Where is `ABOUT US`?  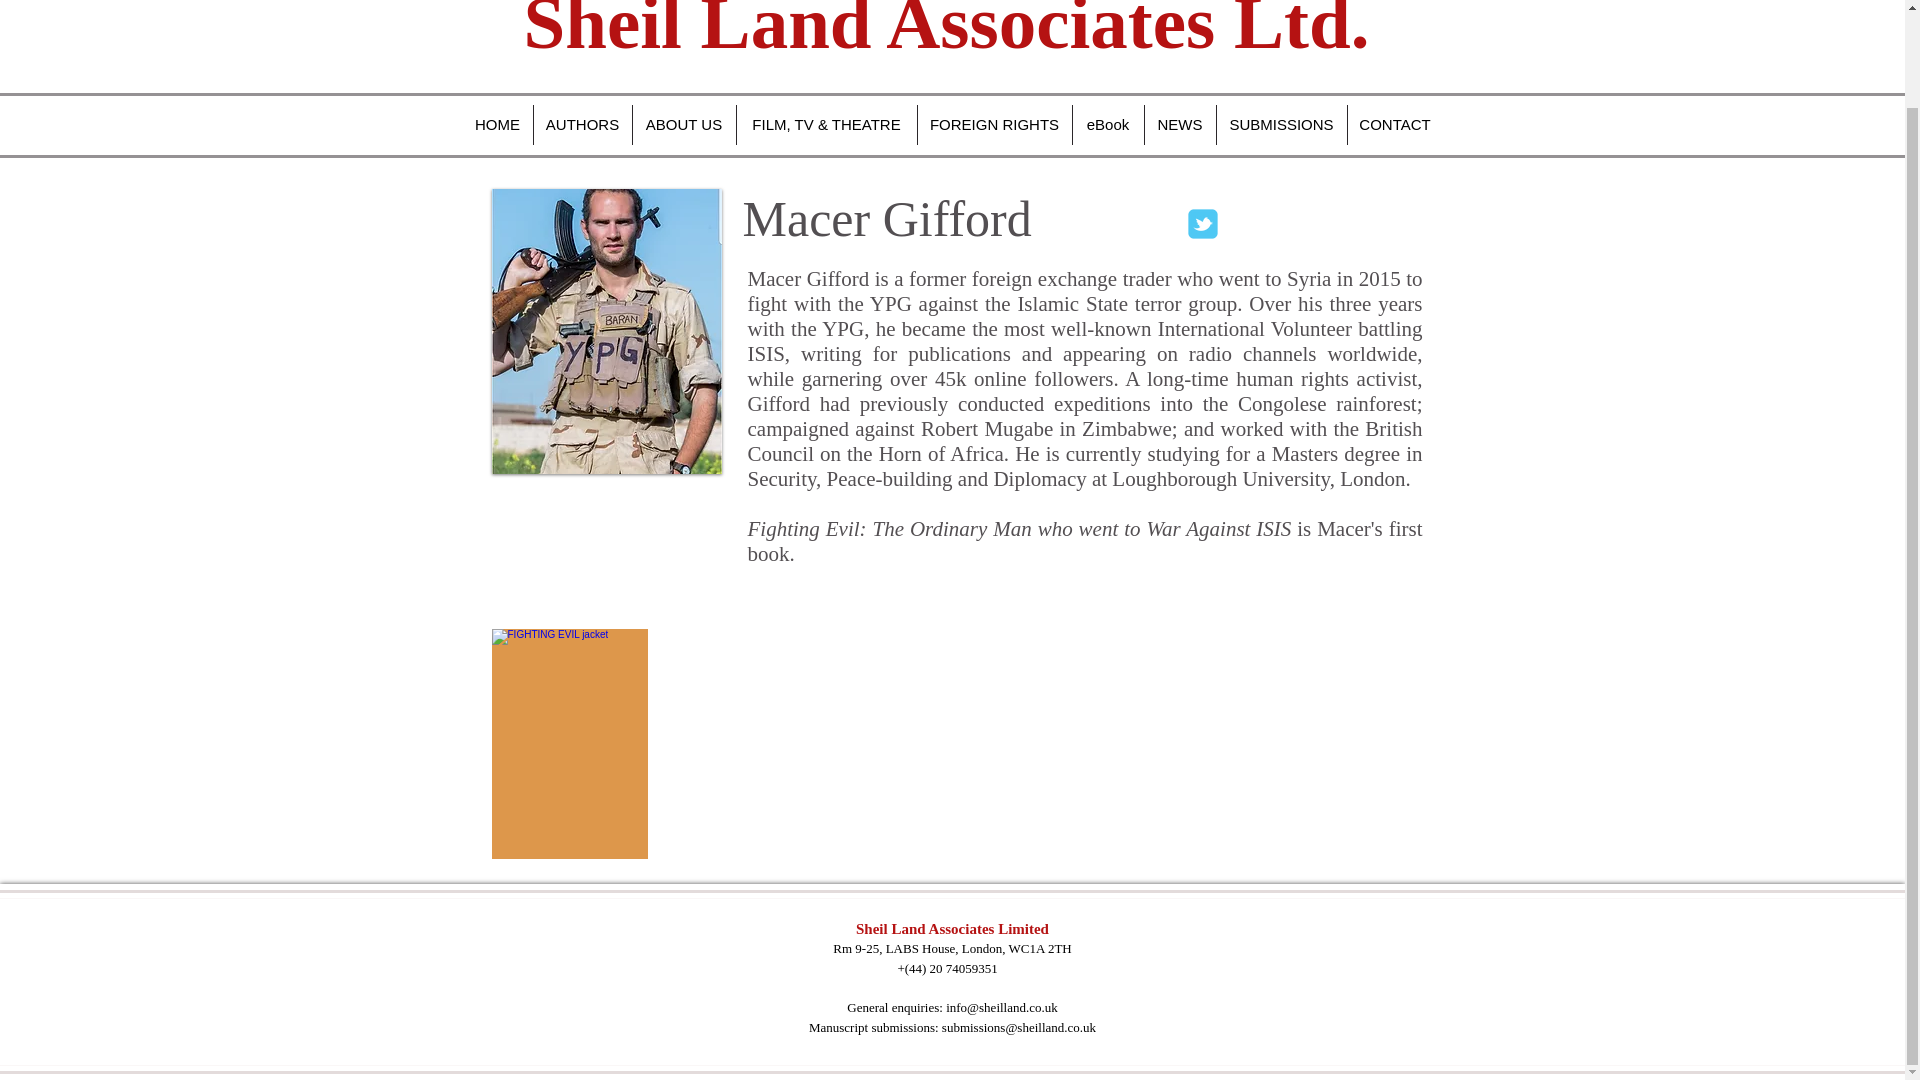 ABOUT US is located at coordinates (683, 124).